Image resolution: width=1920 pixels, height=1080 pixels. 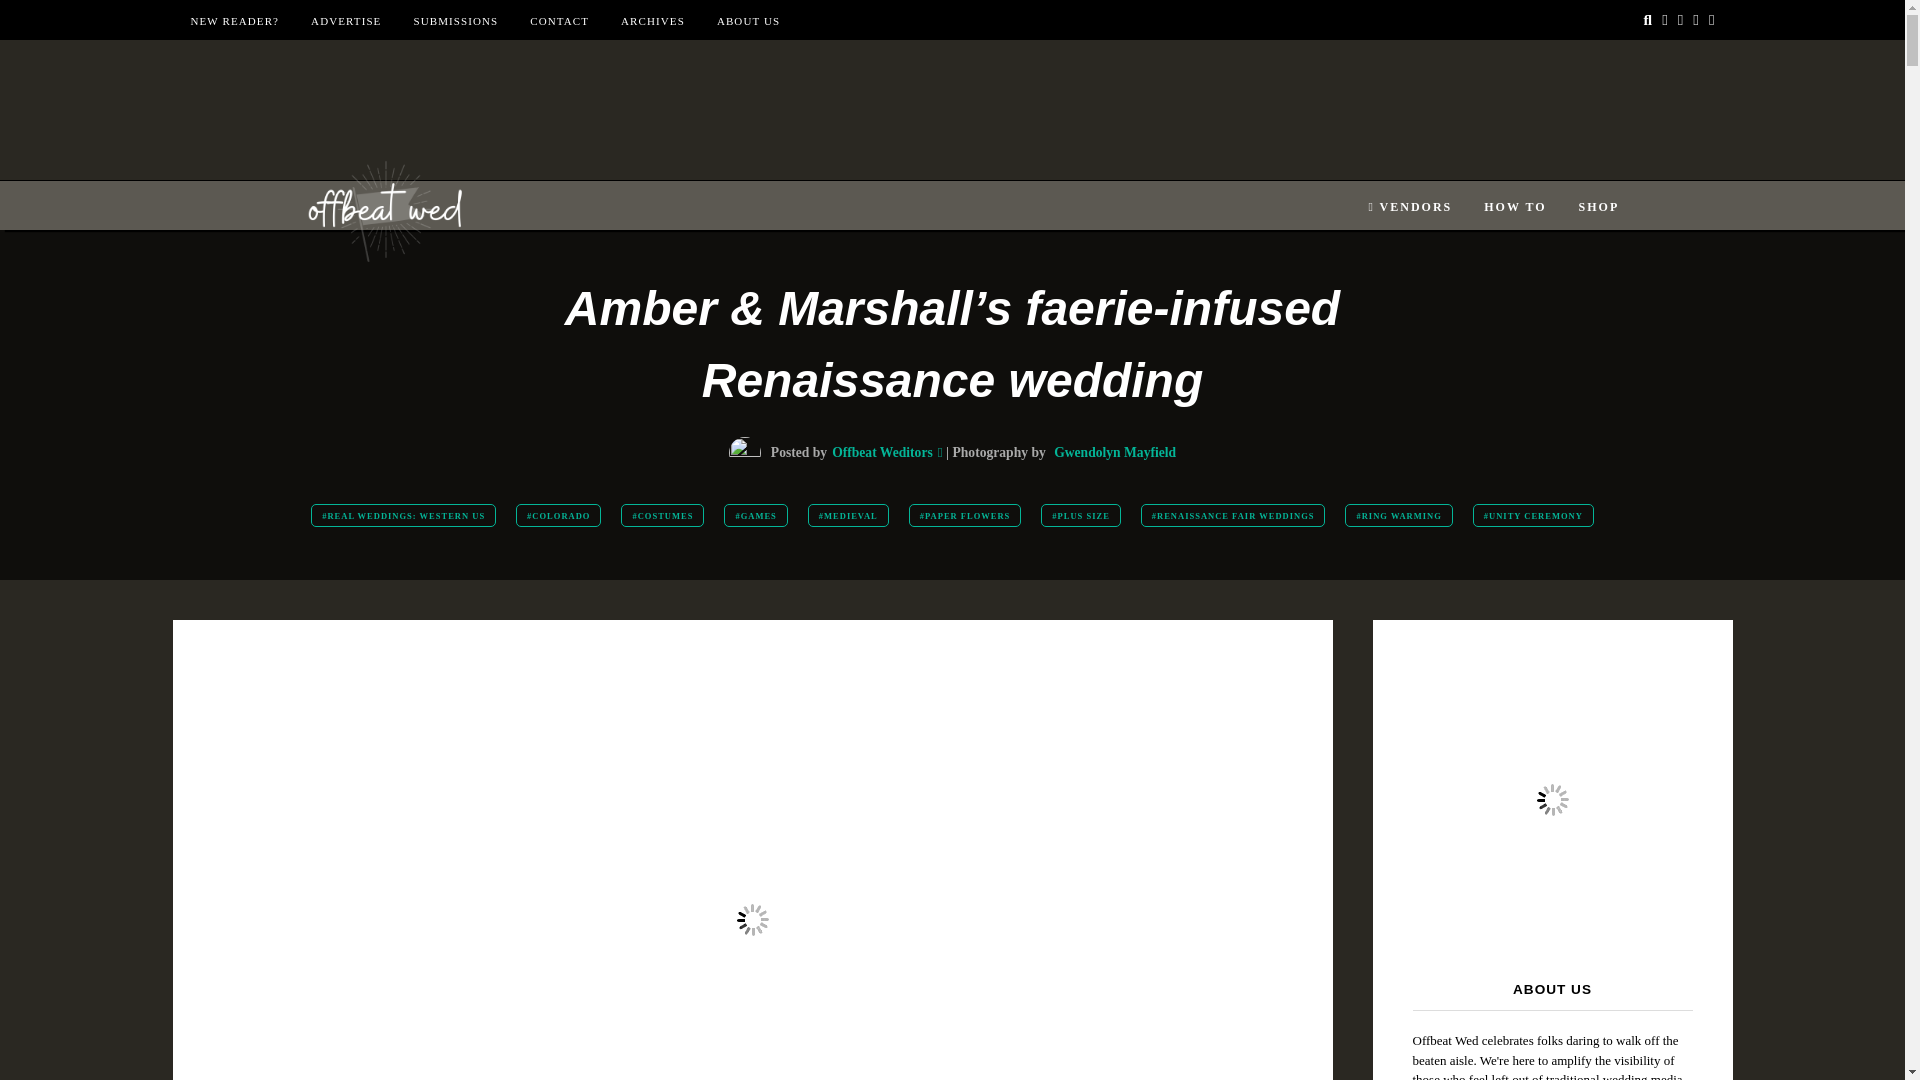 I want to click on HOW TO, so click(x=1514, y=207).